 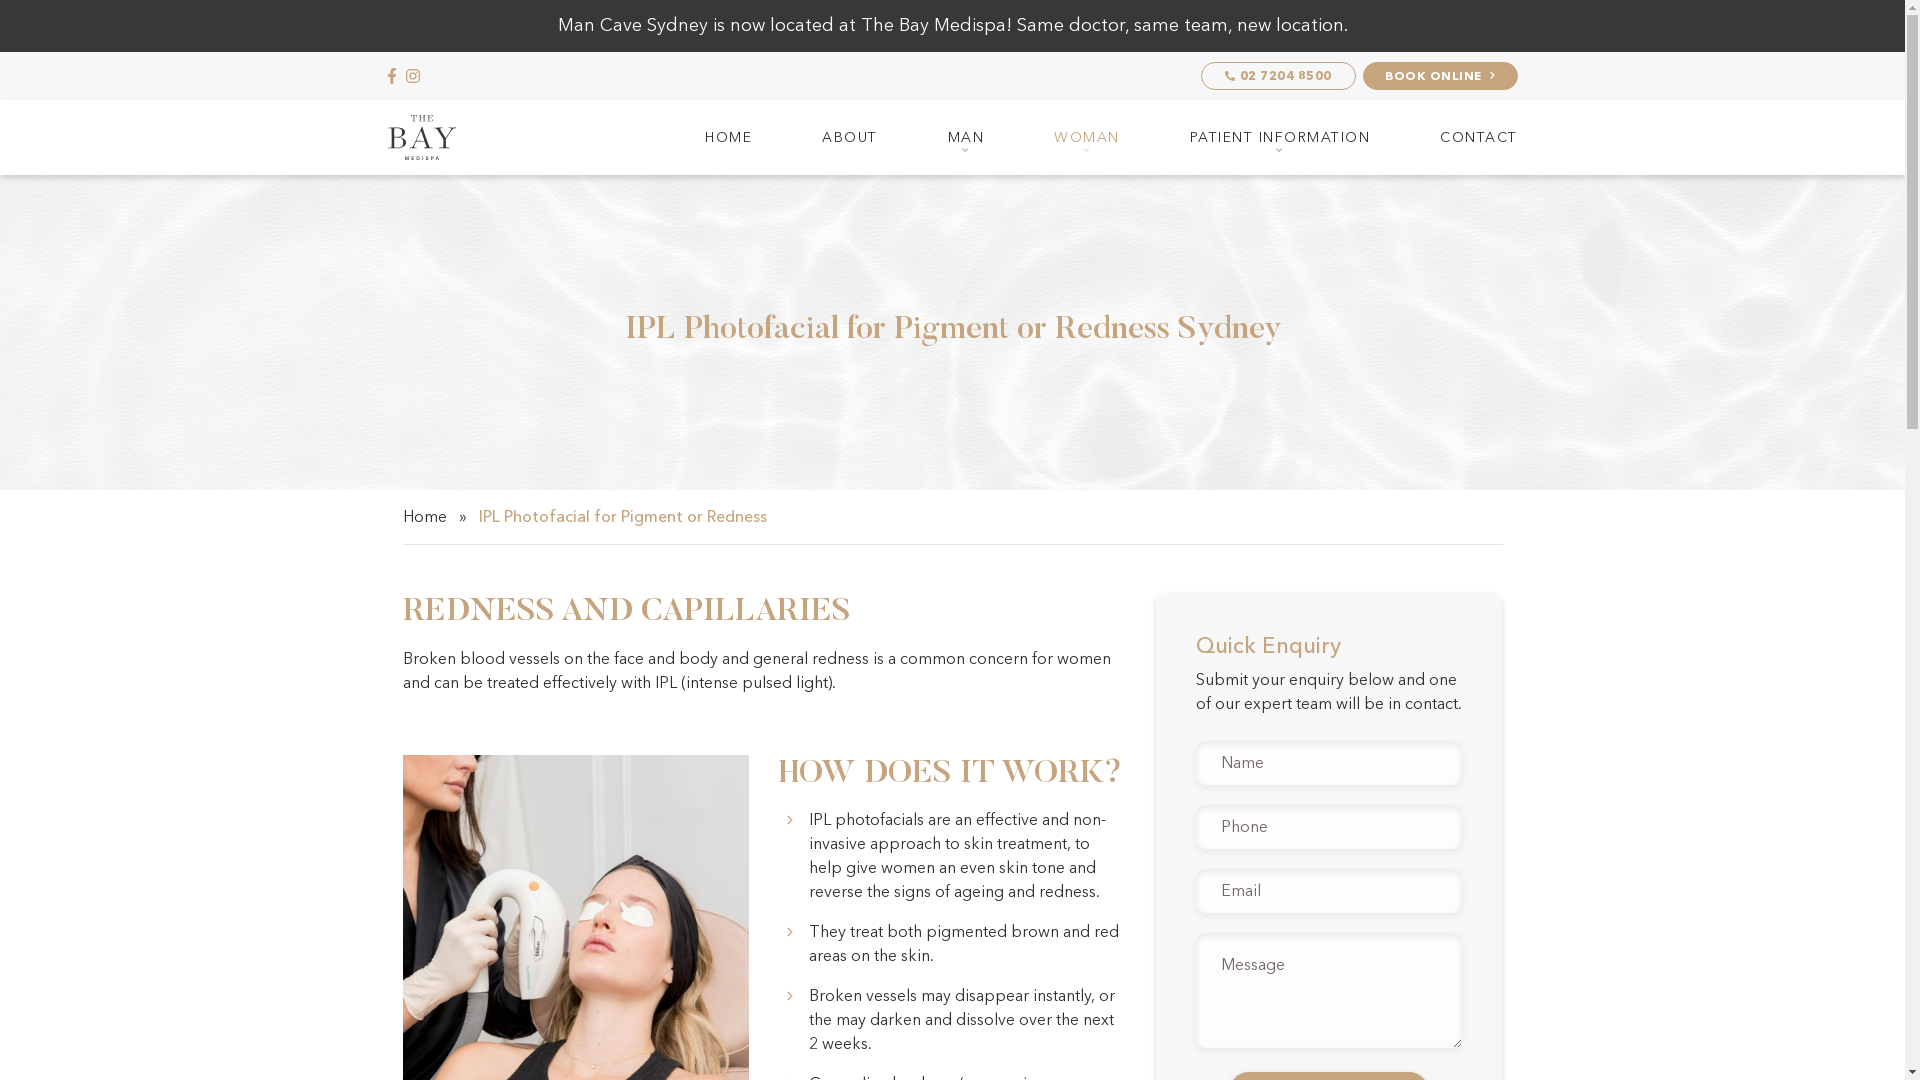 I want to click on 02 7204 8500, so click(x=1278, y=76).